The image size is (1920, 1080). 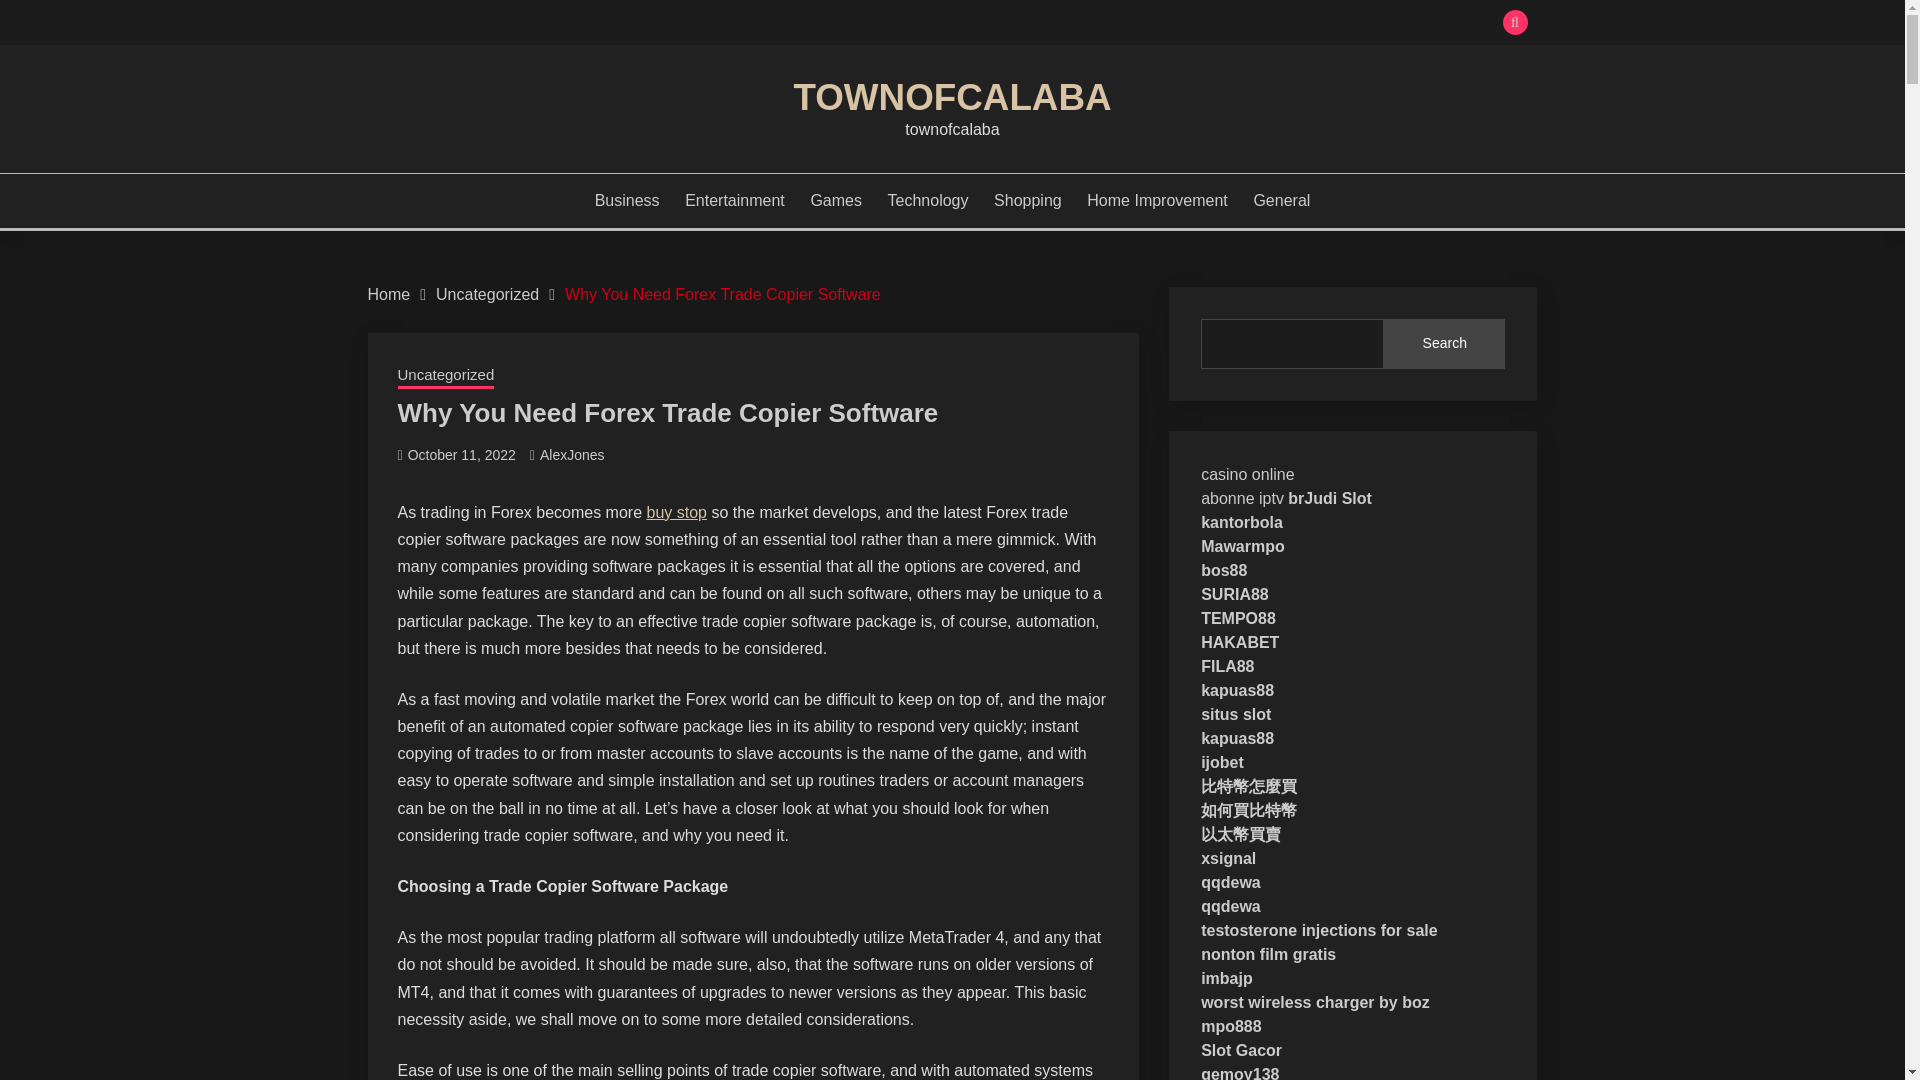 I want to click on Search, so click(x=1098, y=24).